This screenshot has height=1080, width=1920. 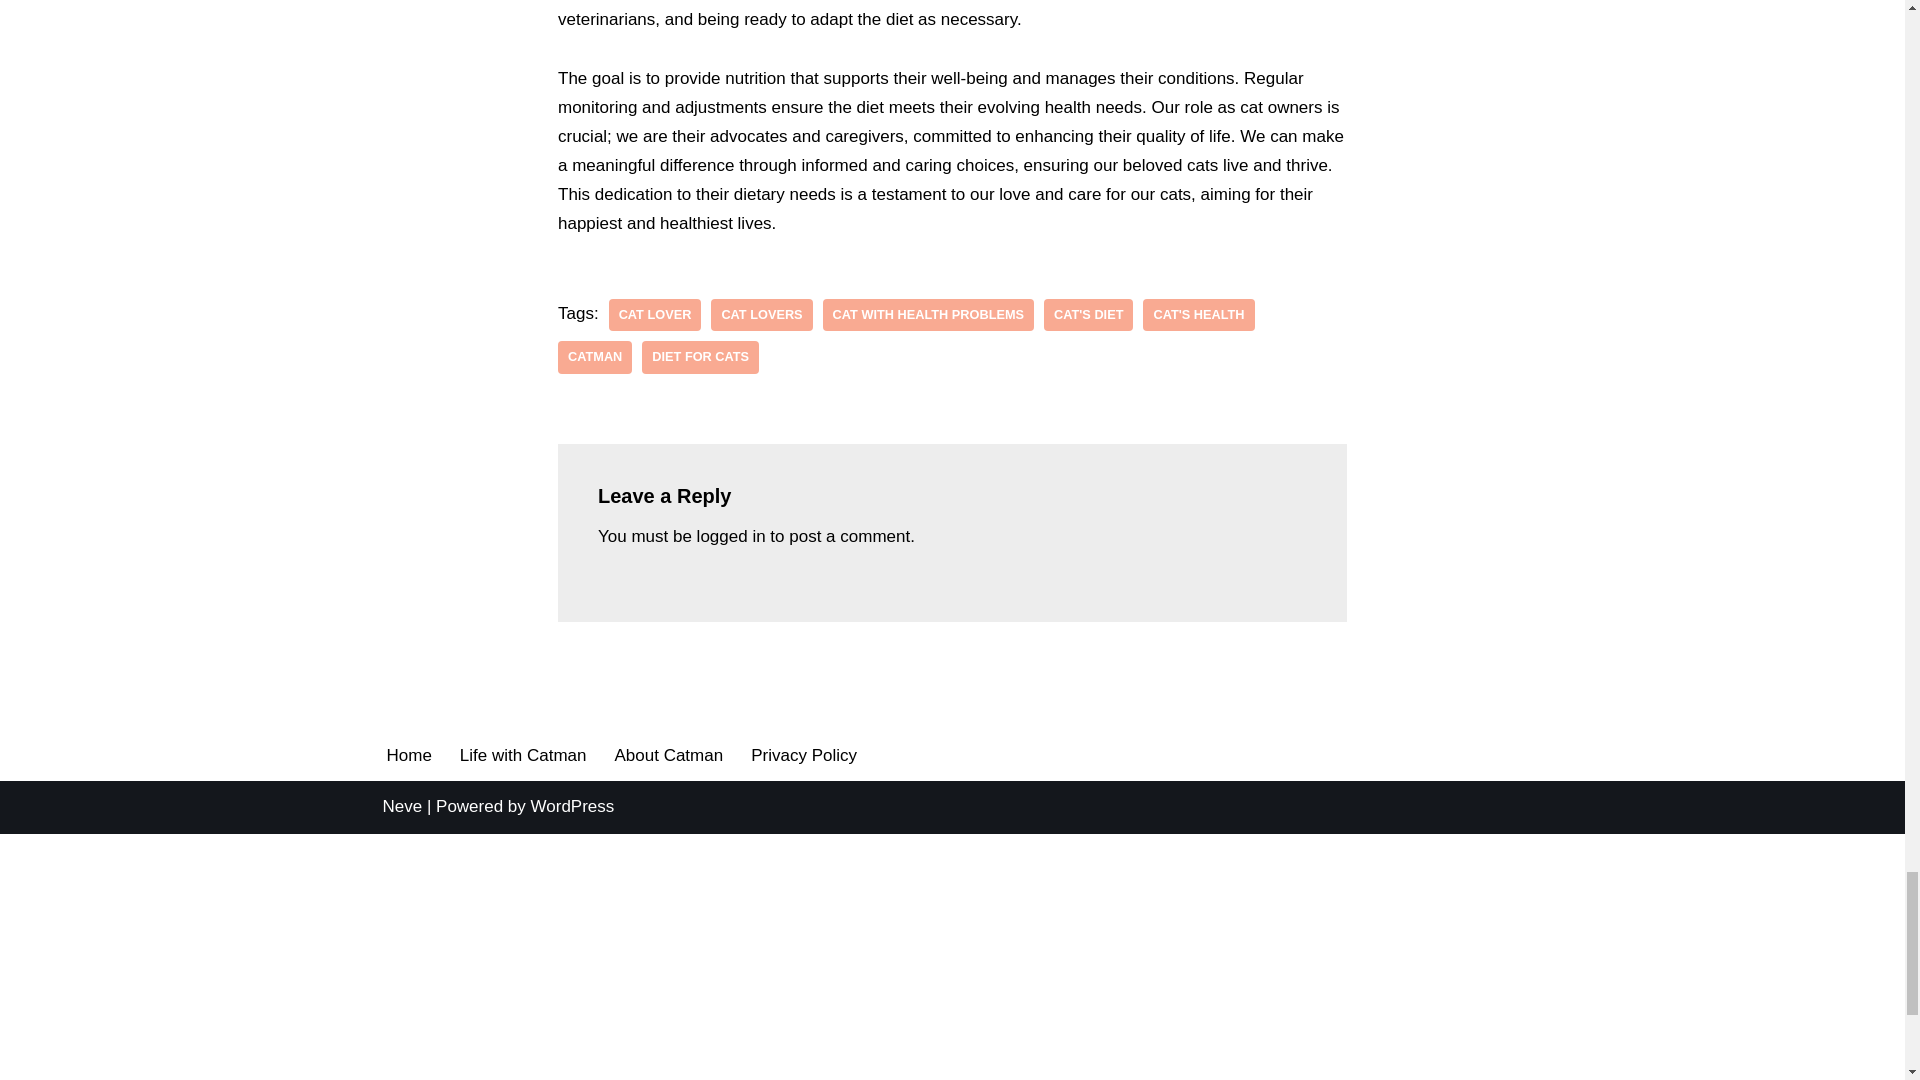 What do you see at coordinates (524, 754) in the screenshot?
I see `Life with Catman` at bounding box center [524, 754].